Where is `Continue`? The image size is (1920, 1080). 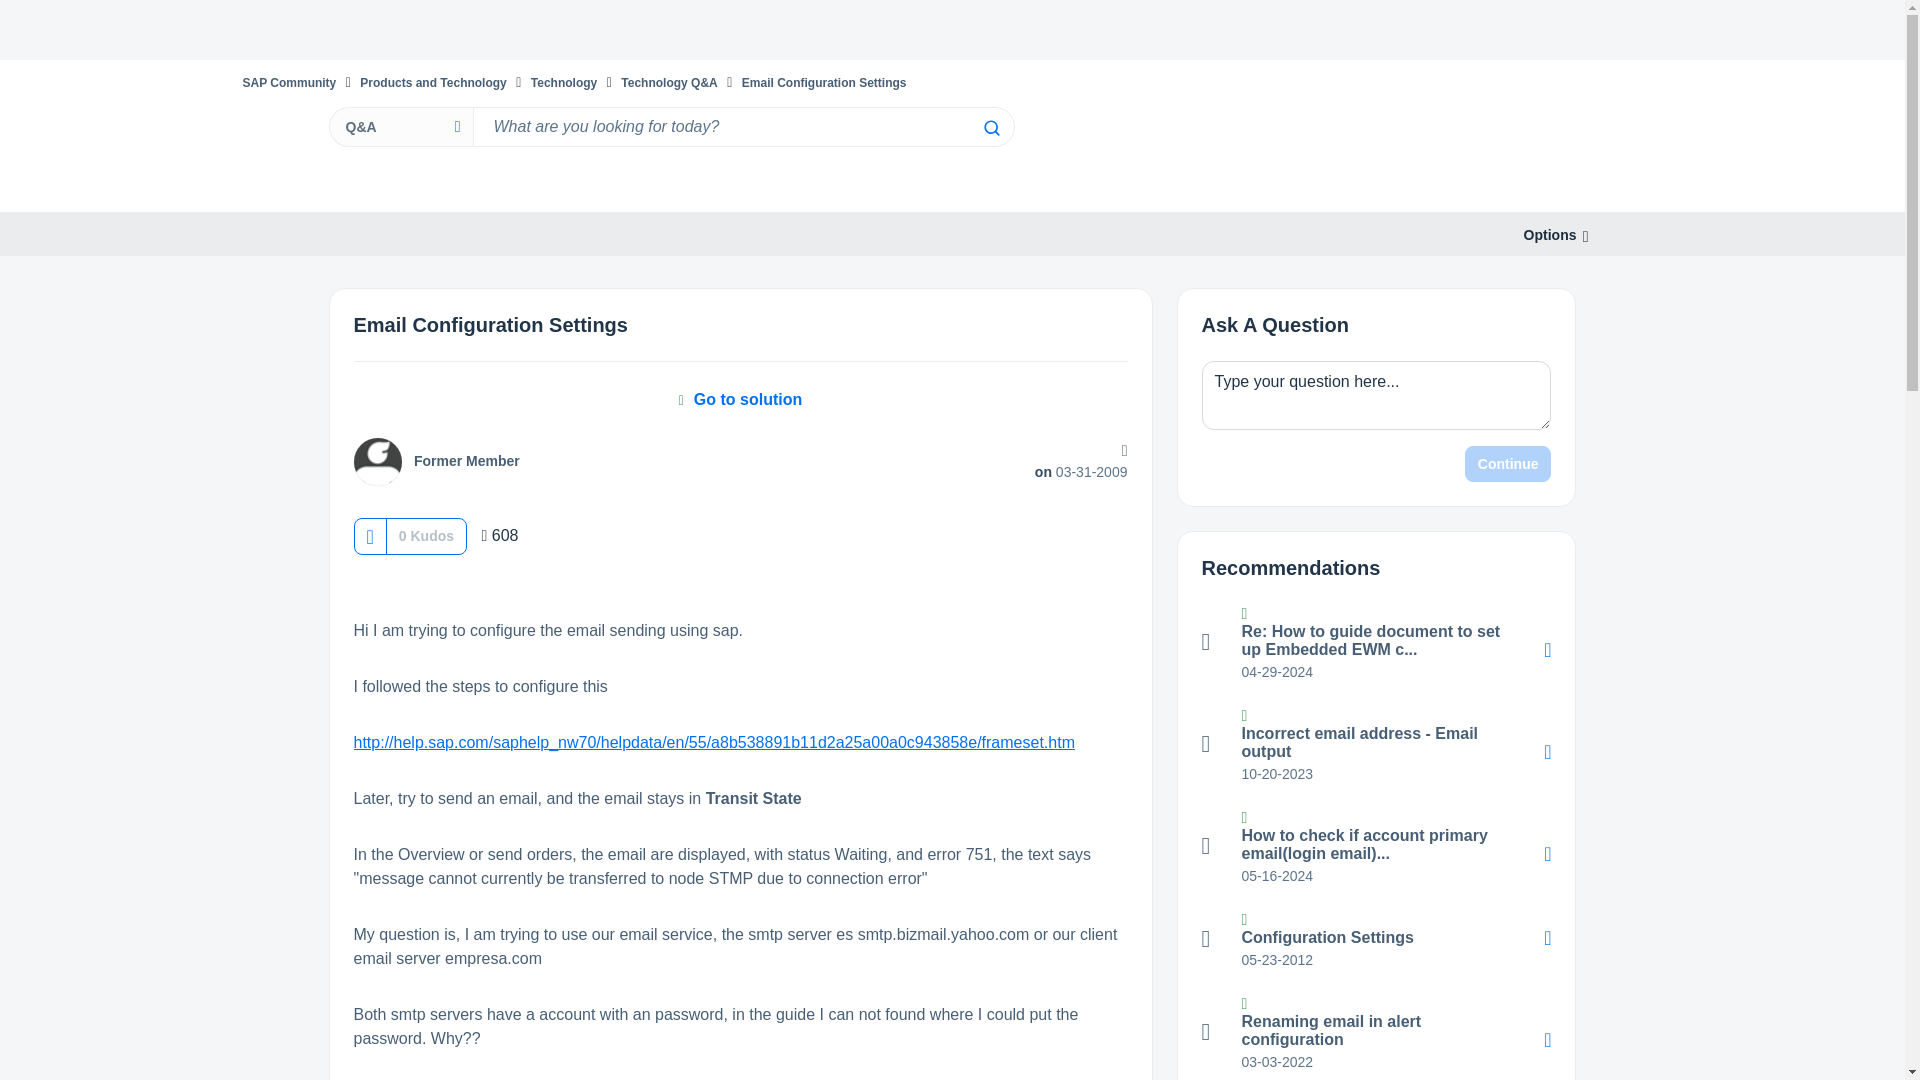
Continue is located at coordinates (1508, 464).